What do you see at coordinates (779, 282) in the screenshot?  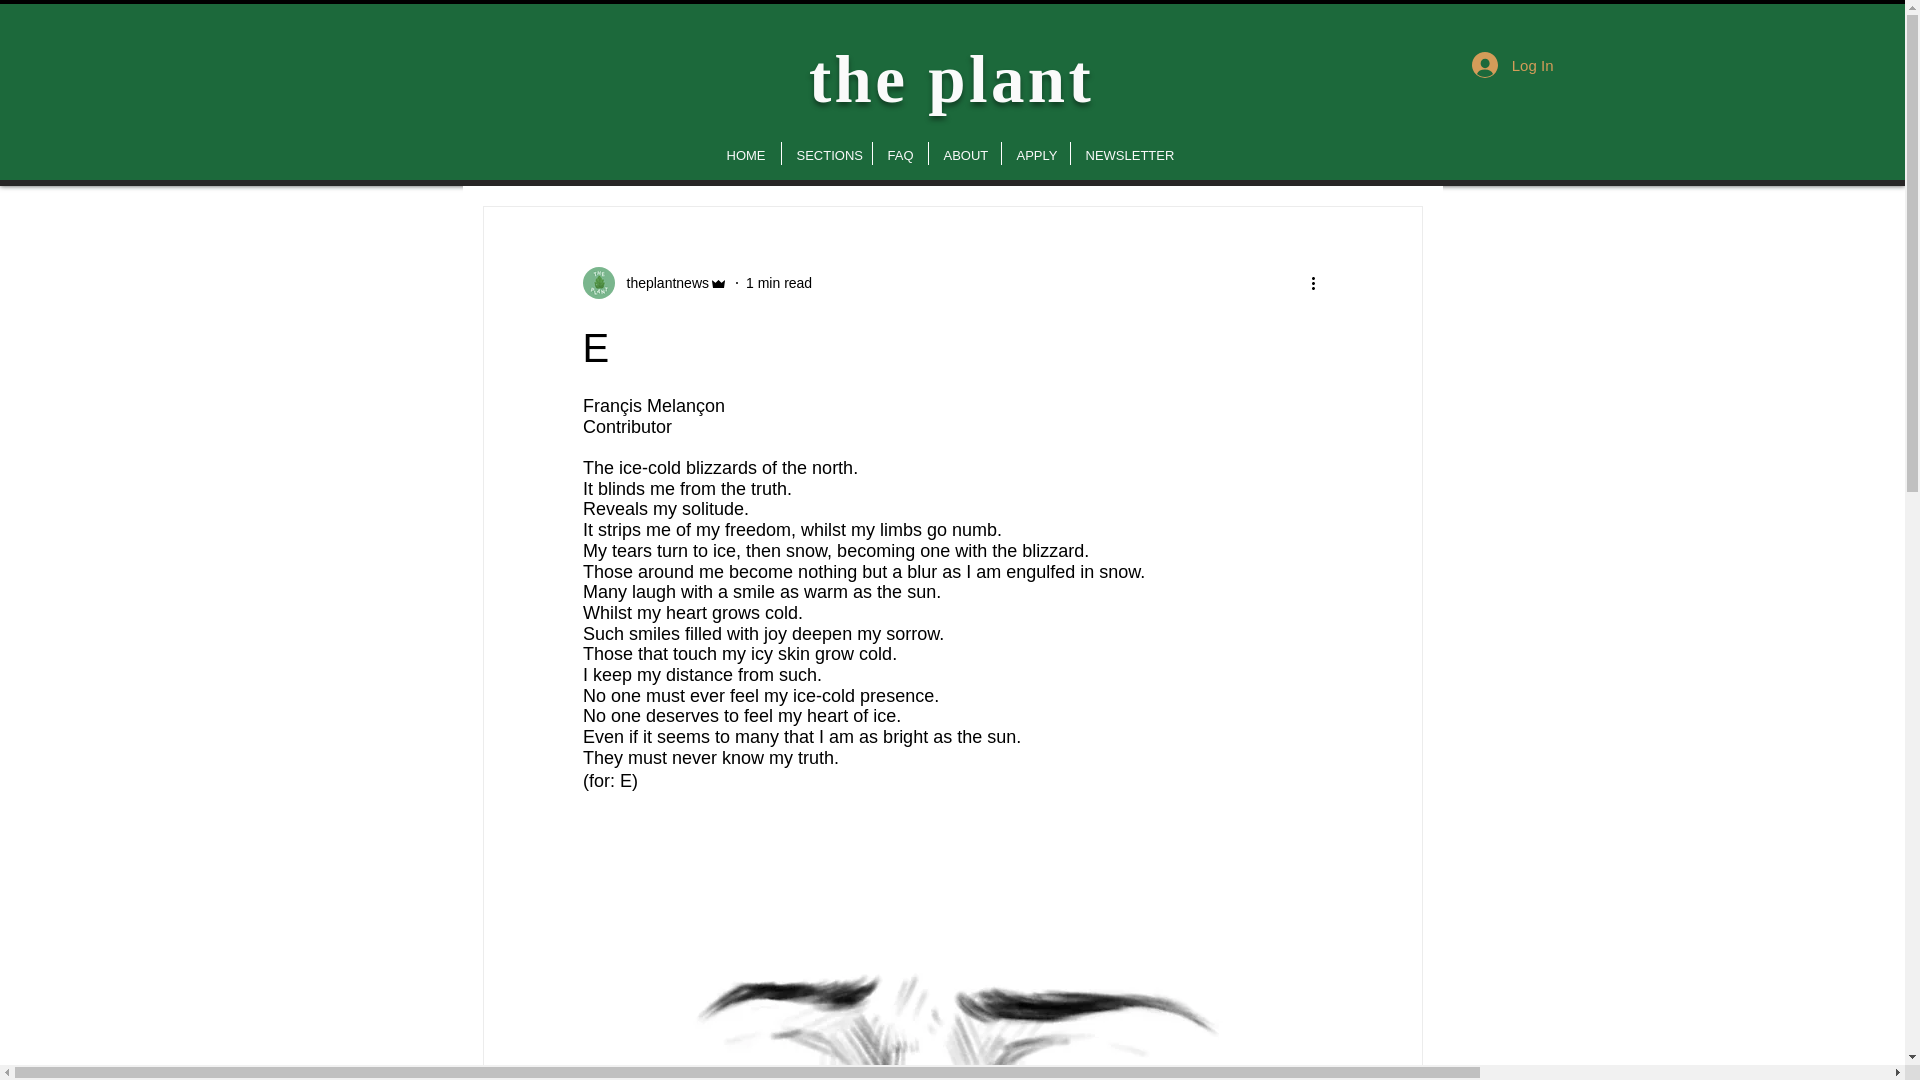 I see `1 min read` at bounding box center [779, 282].